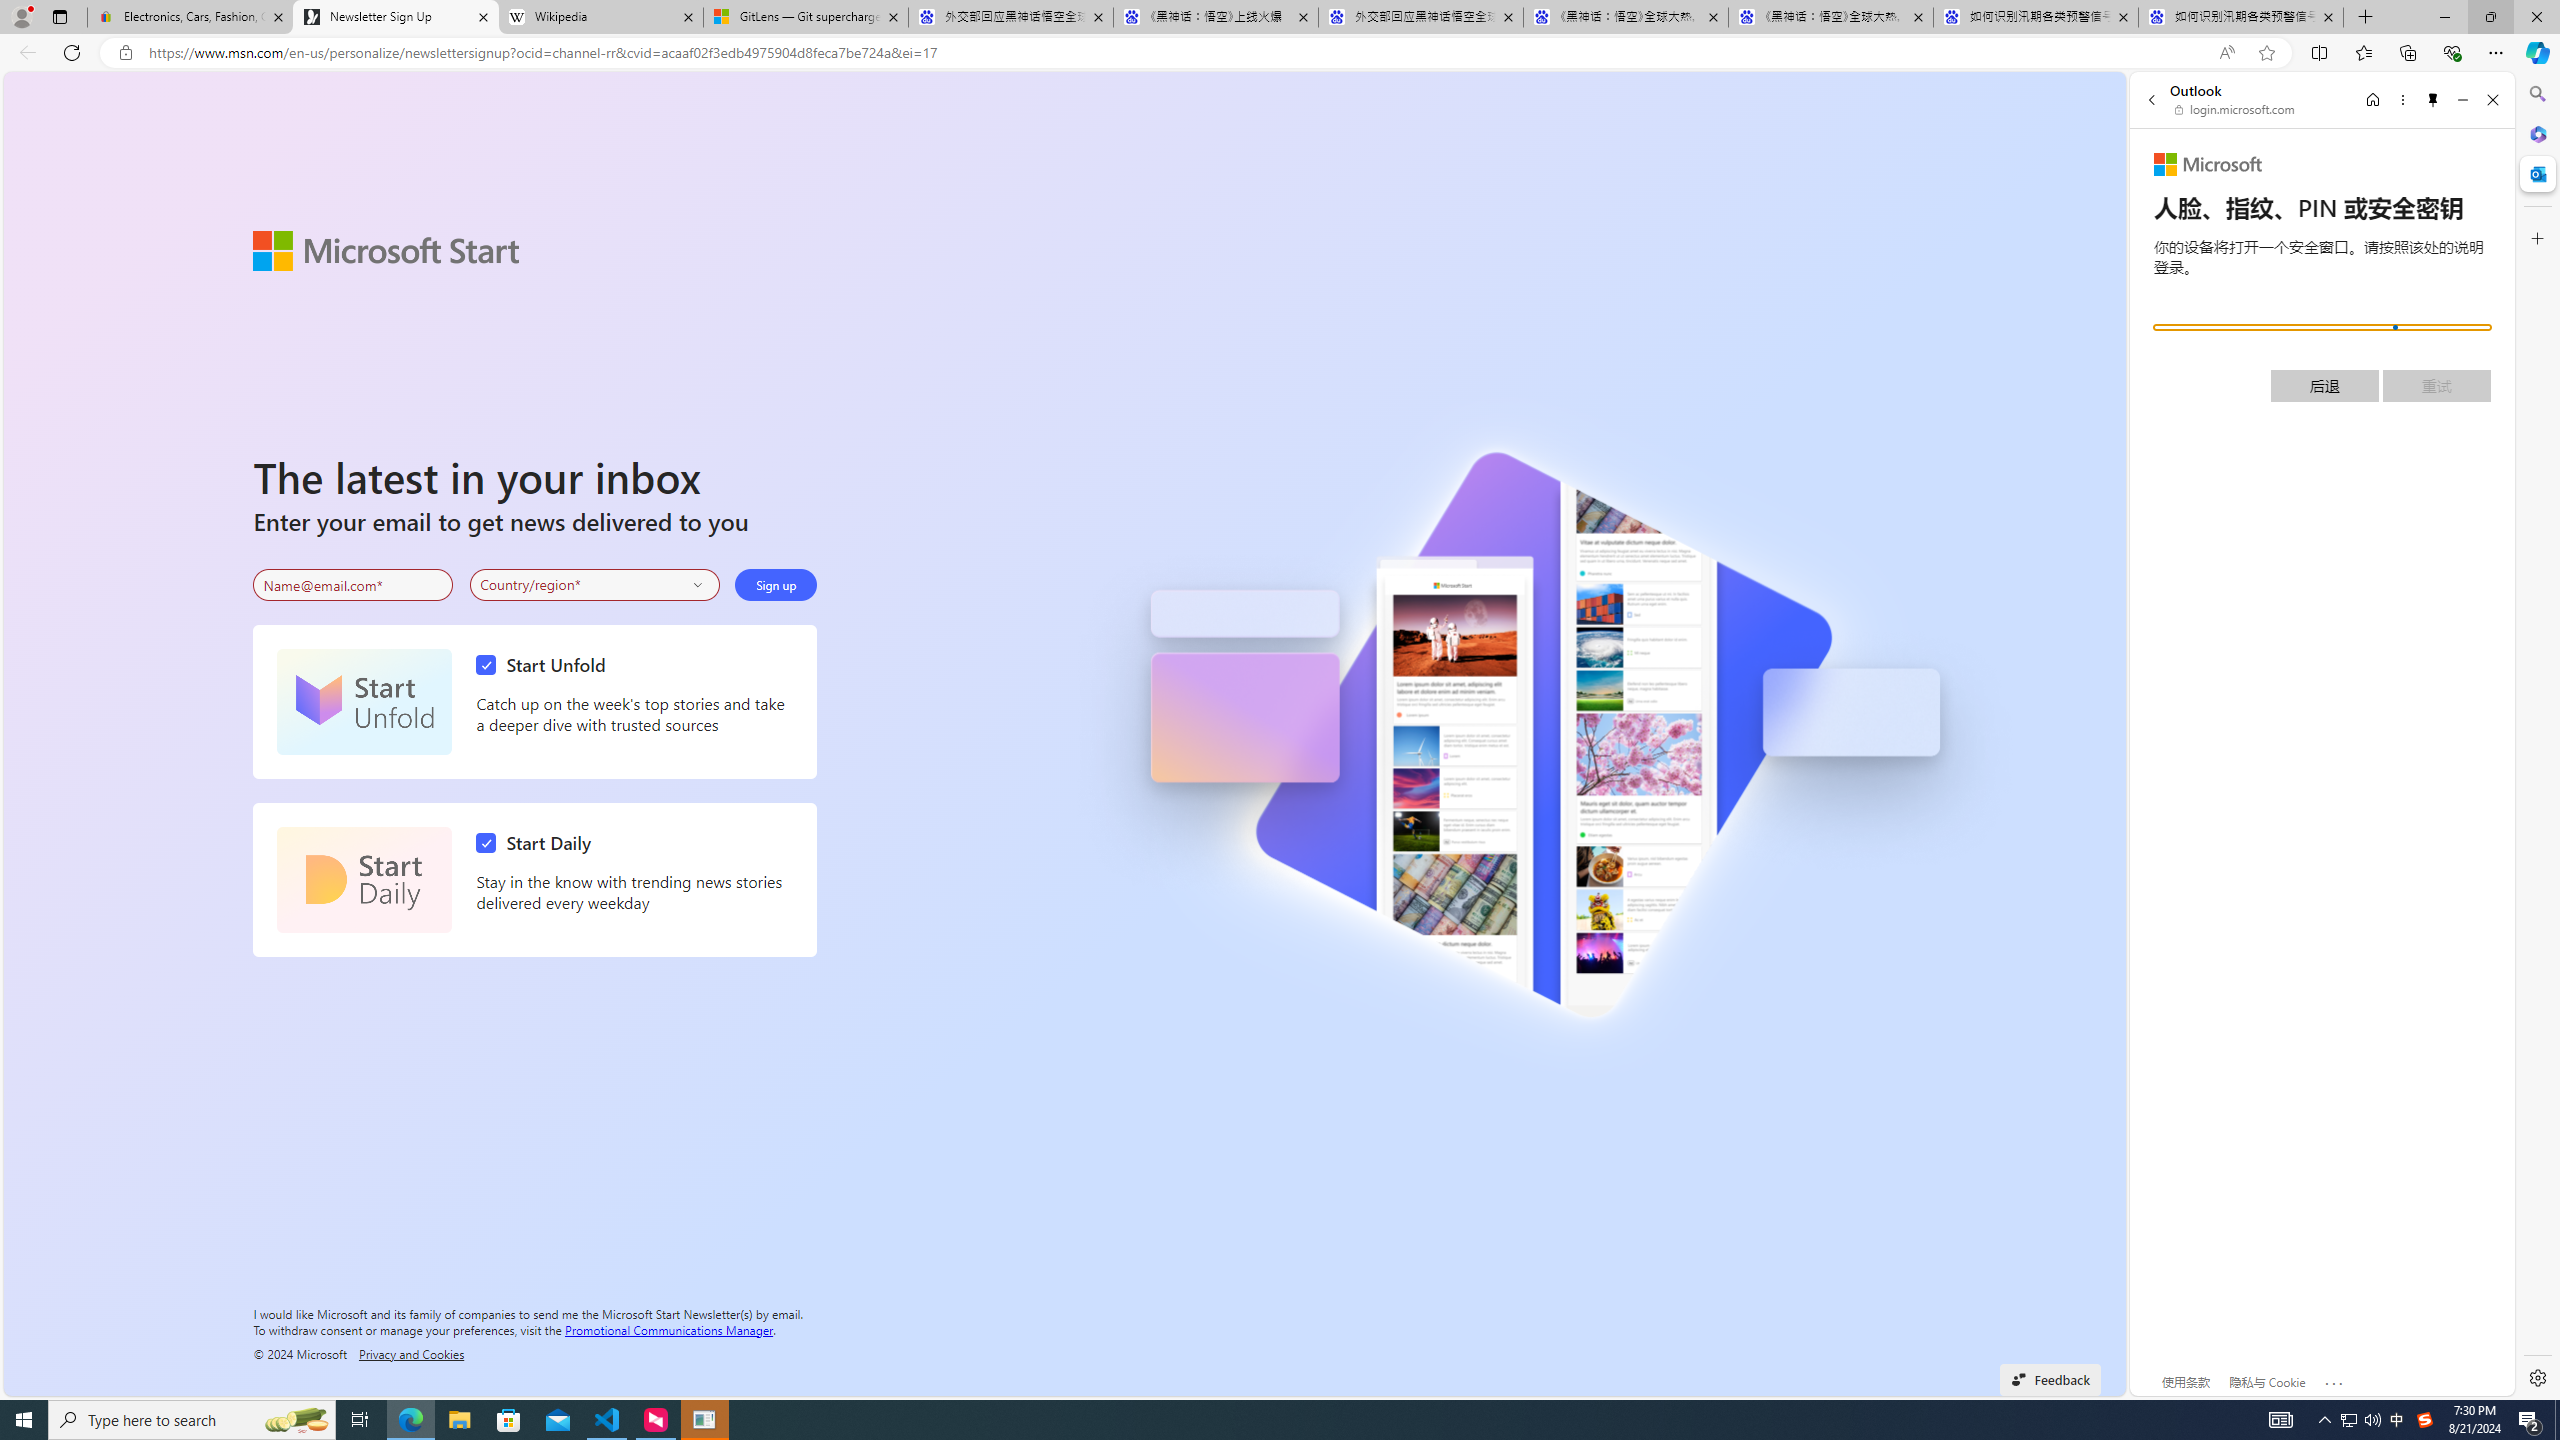 Image resolution: width=2560 pixels, height=1440 pixels. What do you see at coordinates (596, 584) in the screenshot?
I see `Select your country` at bounding box center [596, 584].